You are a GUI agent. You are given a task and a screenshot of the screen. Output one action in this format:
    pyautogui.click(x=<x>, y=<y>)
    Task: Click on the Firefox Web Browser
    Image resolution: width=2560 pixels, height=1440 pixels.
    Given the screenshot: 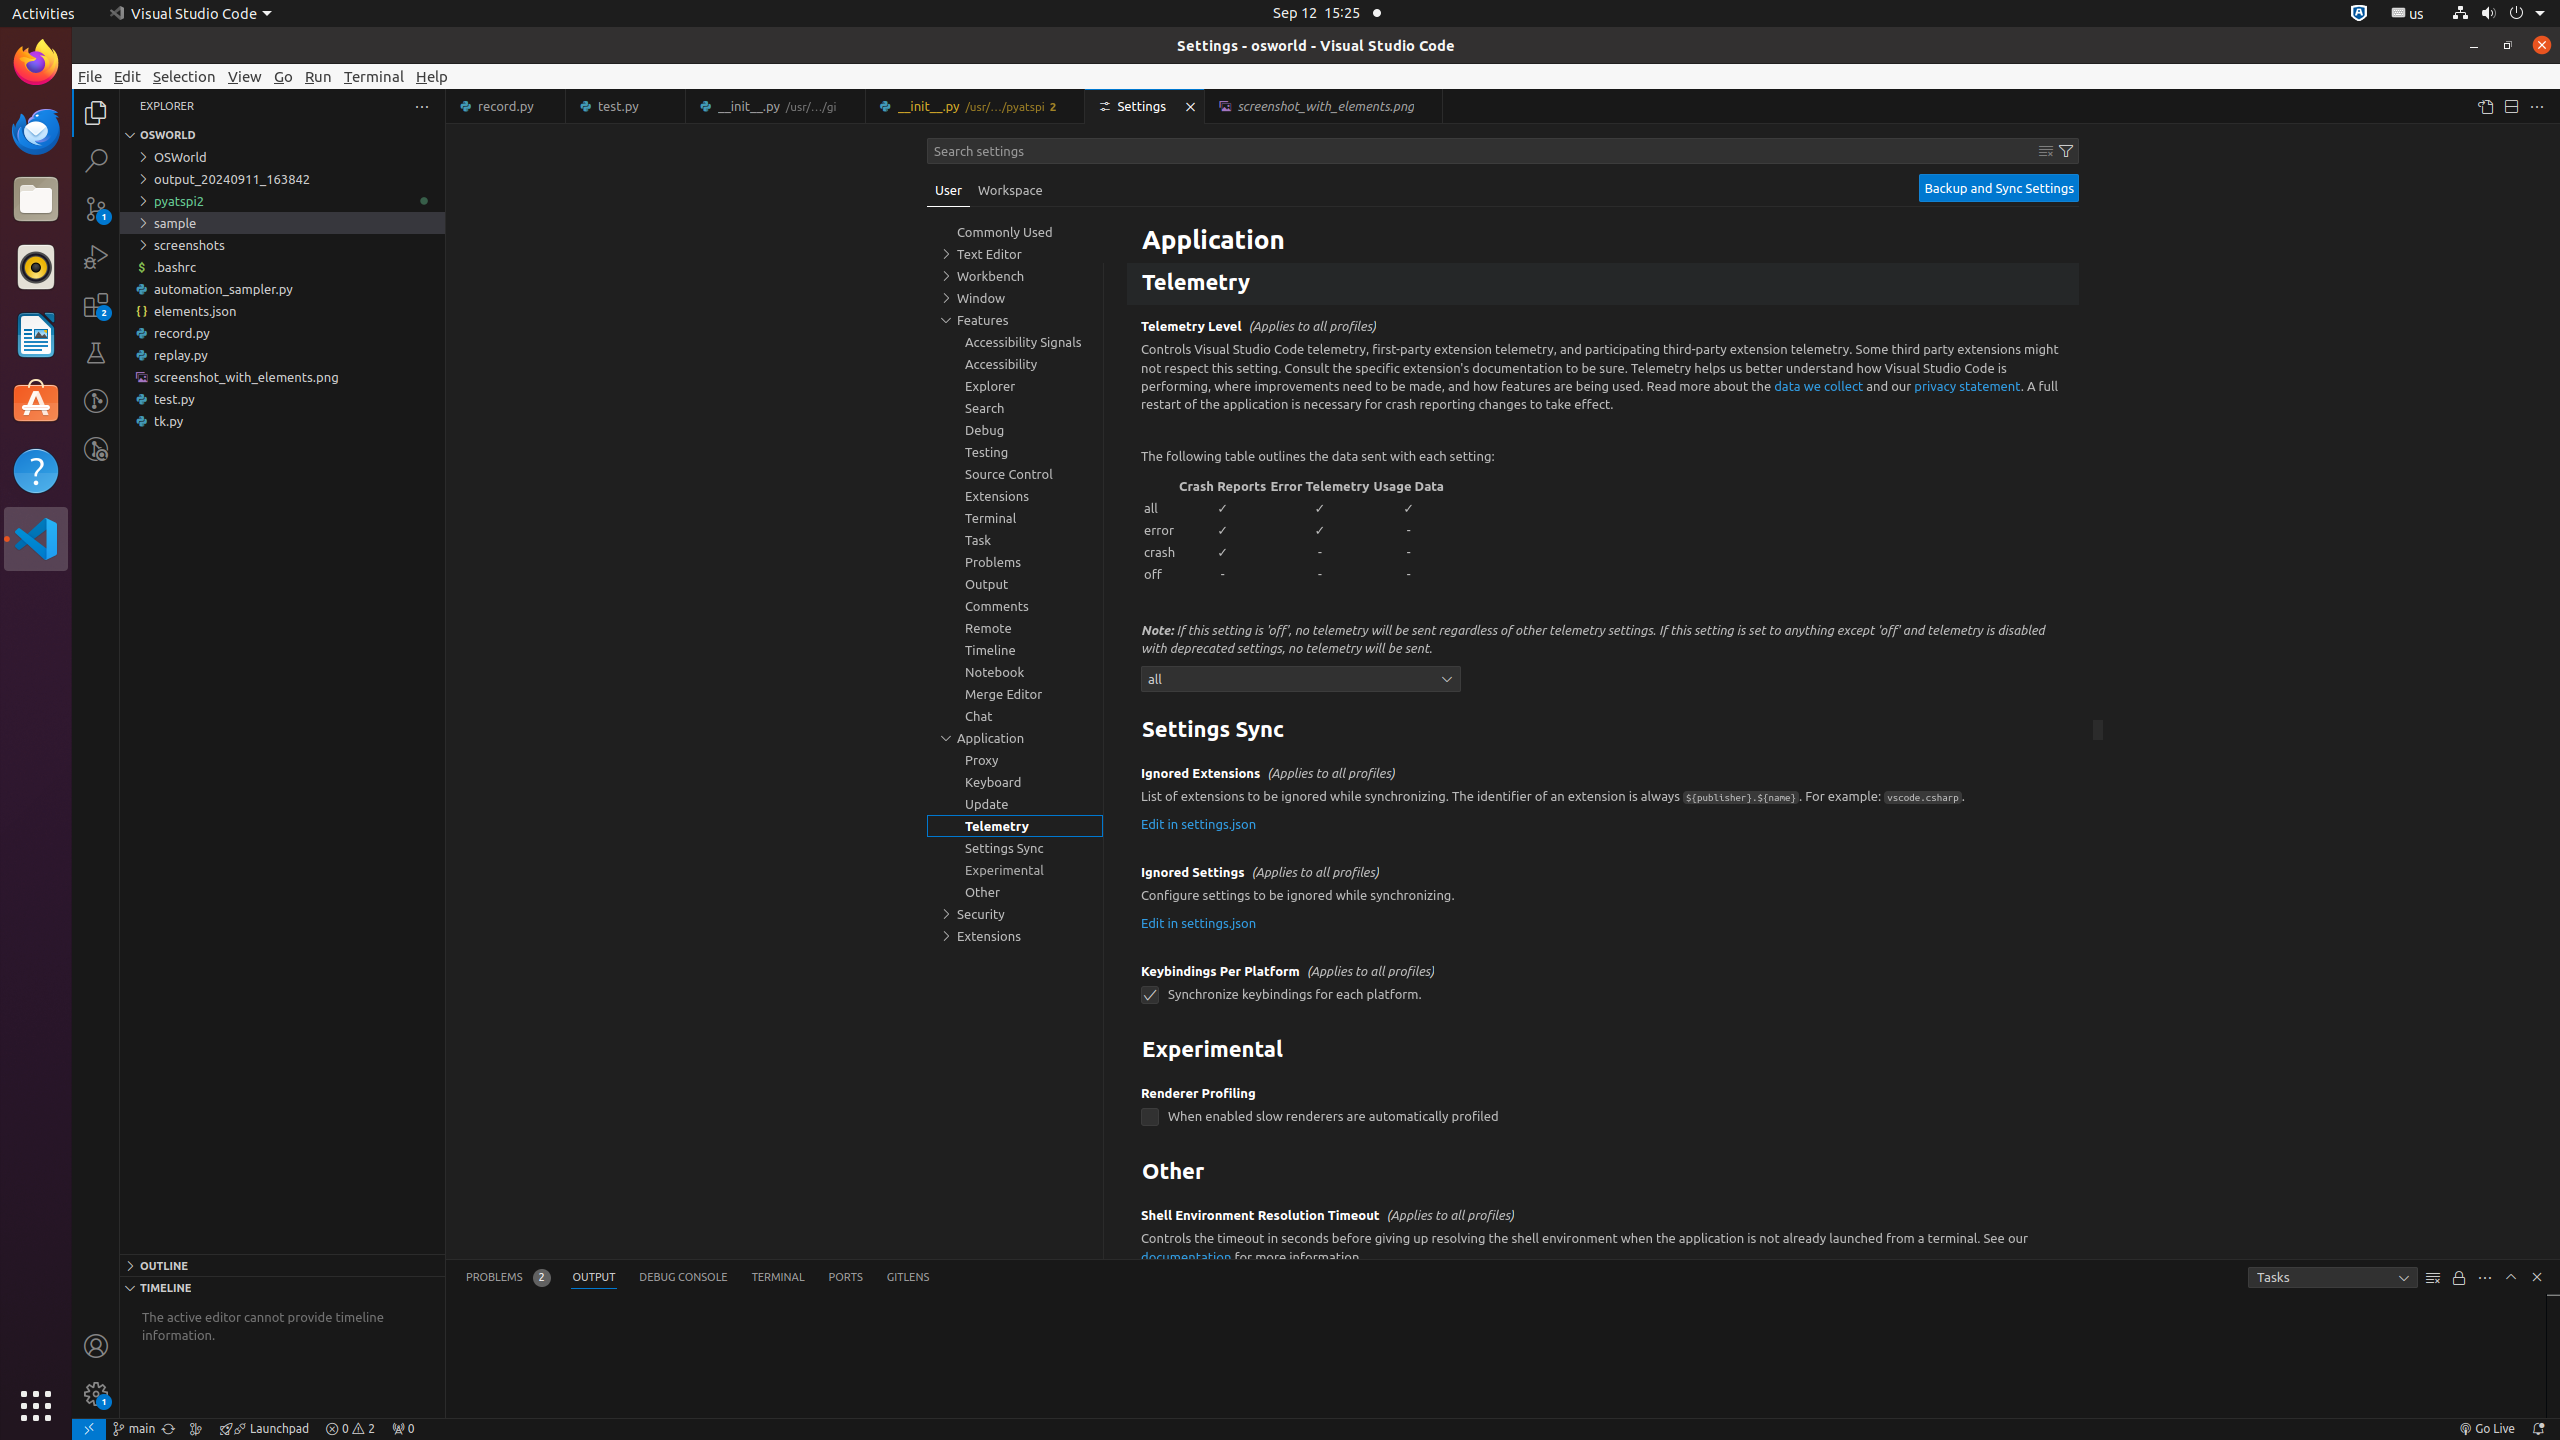 What is the action you would take?
    pyautogui.click(x=36, y=63)
    